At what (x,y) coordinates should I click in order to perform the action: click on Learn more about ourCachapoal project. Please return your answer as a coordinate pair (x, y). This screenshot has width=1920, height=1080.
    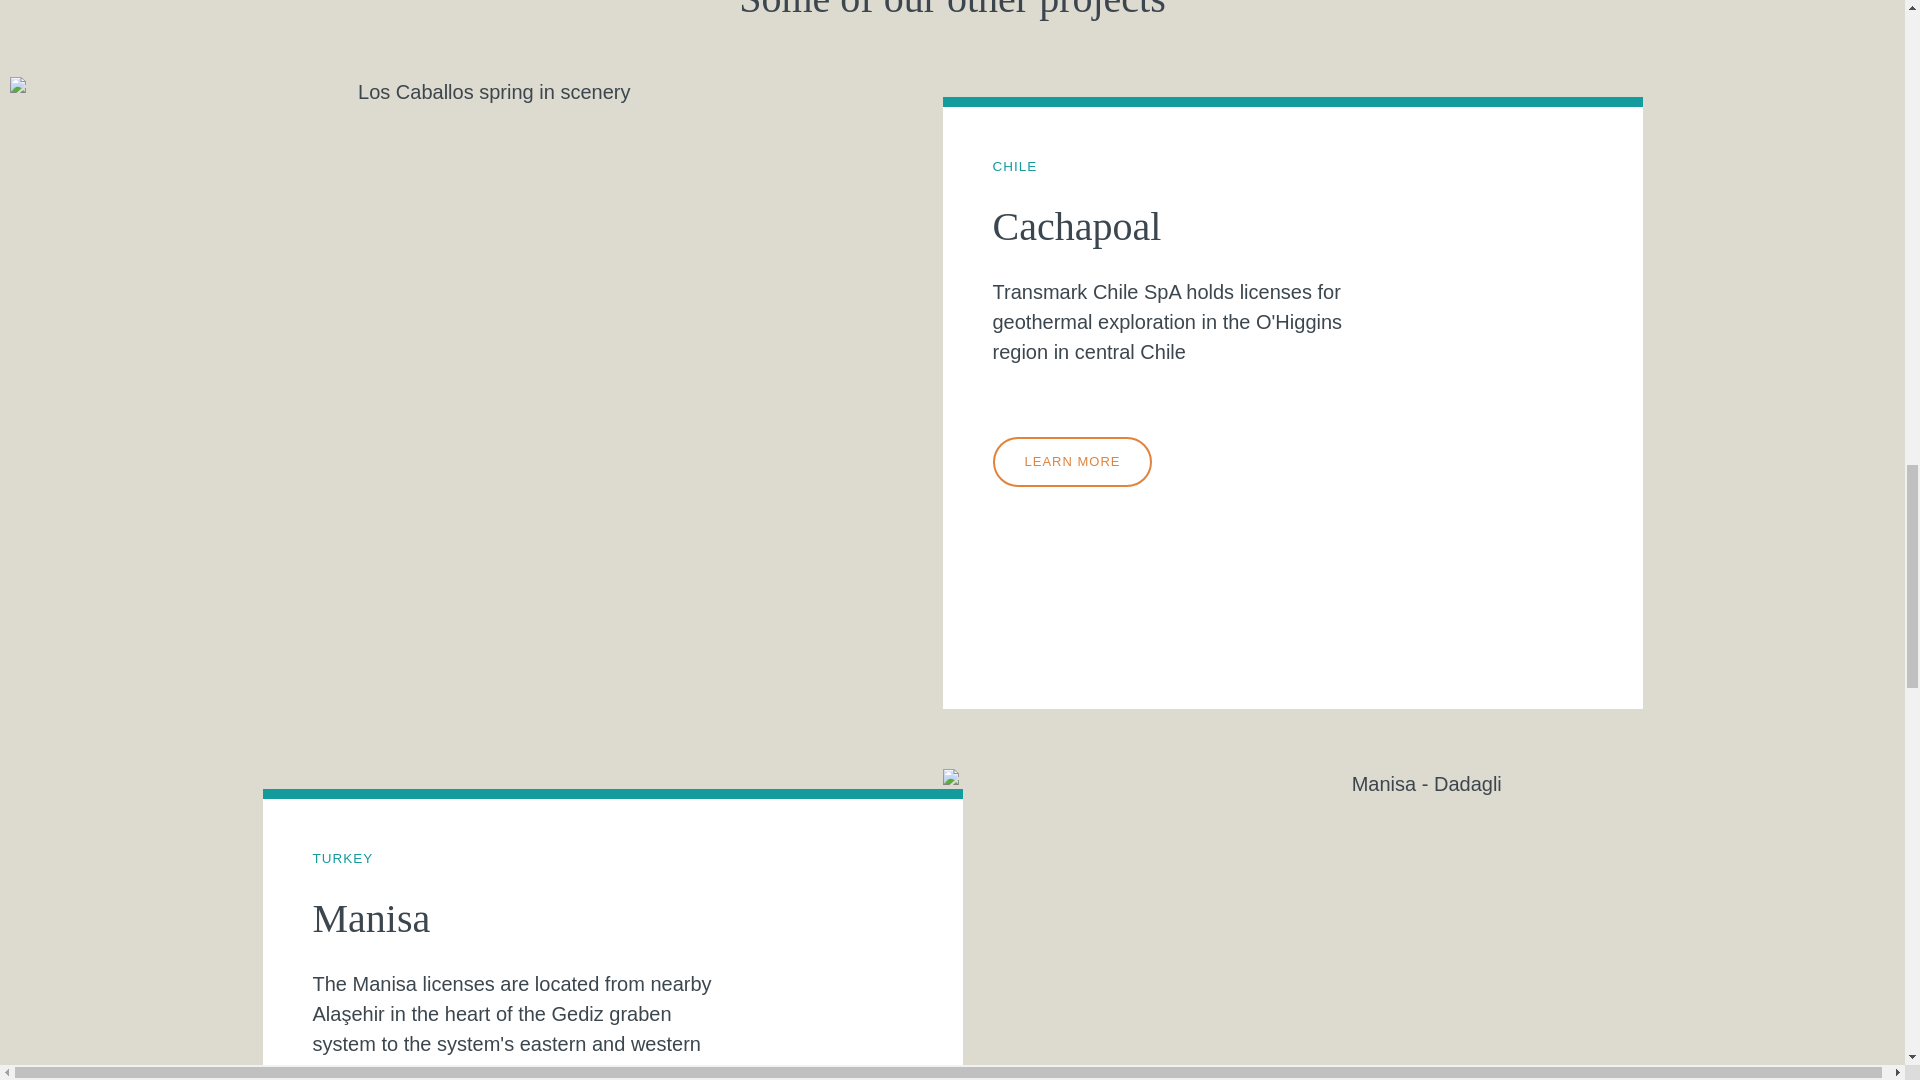
    Looking at the image, I should click on (1072, 462).